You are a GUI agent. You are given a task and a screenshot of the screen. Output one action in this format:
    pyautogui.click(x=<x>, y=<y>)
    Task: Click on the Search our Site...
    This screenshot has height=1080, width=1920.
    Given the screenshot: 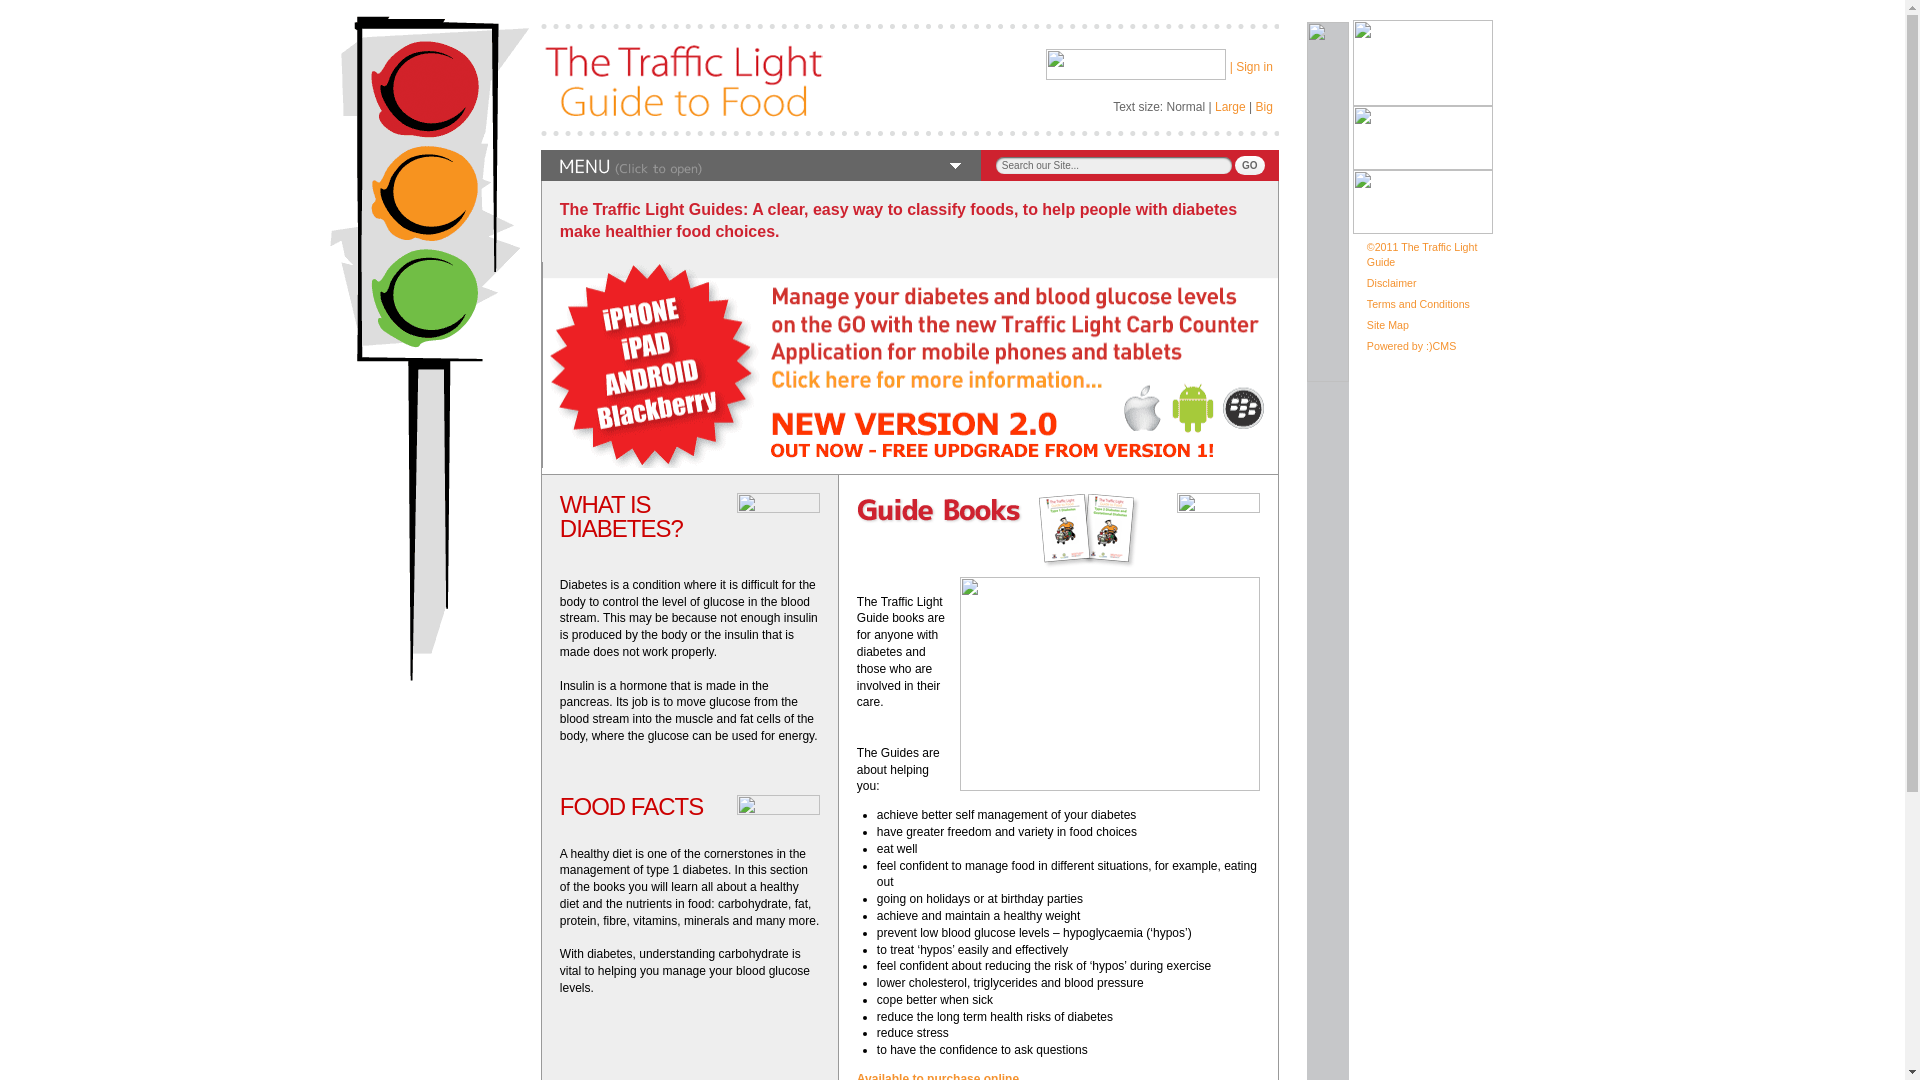 What is the action you would take?
    pyautogui.click(x=1114, y=164)
    